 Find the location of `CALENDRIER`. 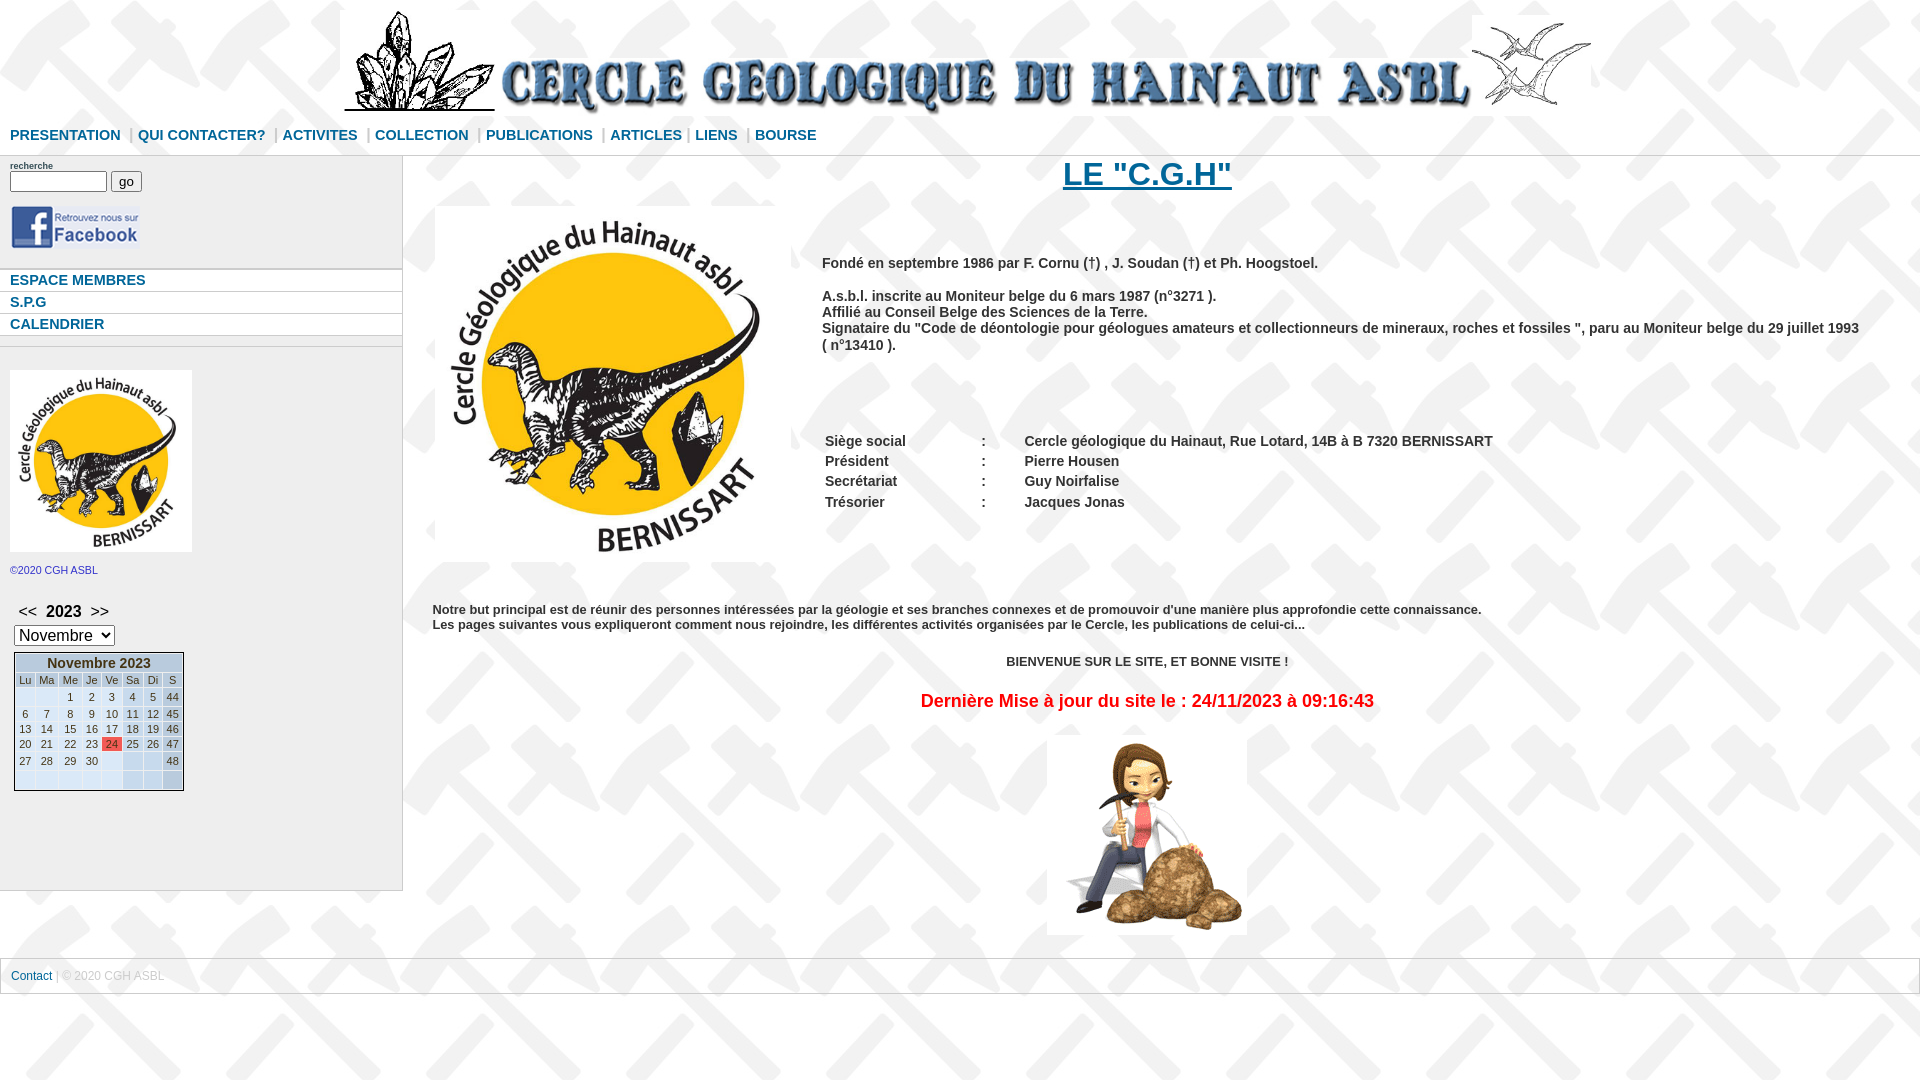

CALENDRIER is located at coordinates (201, 324).